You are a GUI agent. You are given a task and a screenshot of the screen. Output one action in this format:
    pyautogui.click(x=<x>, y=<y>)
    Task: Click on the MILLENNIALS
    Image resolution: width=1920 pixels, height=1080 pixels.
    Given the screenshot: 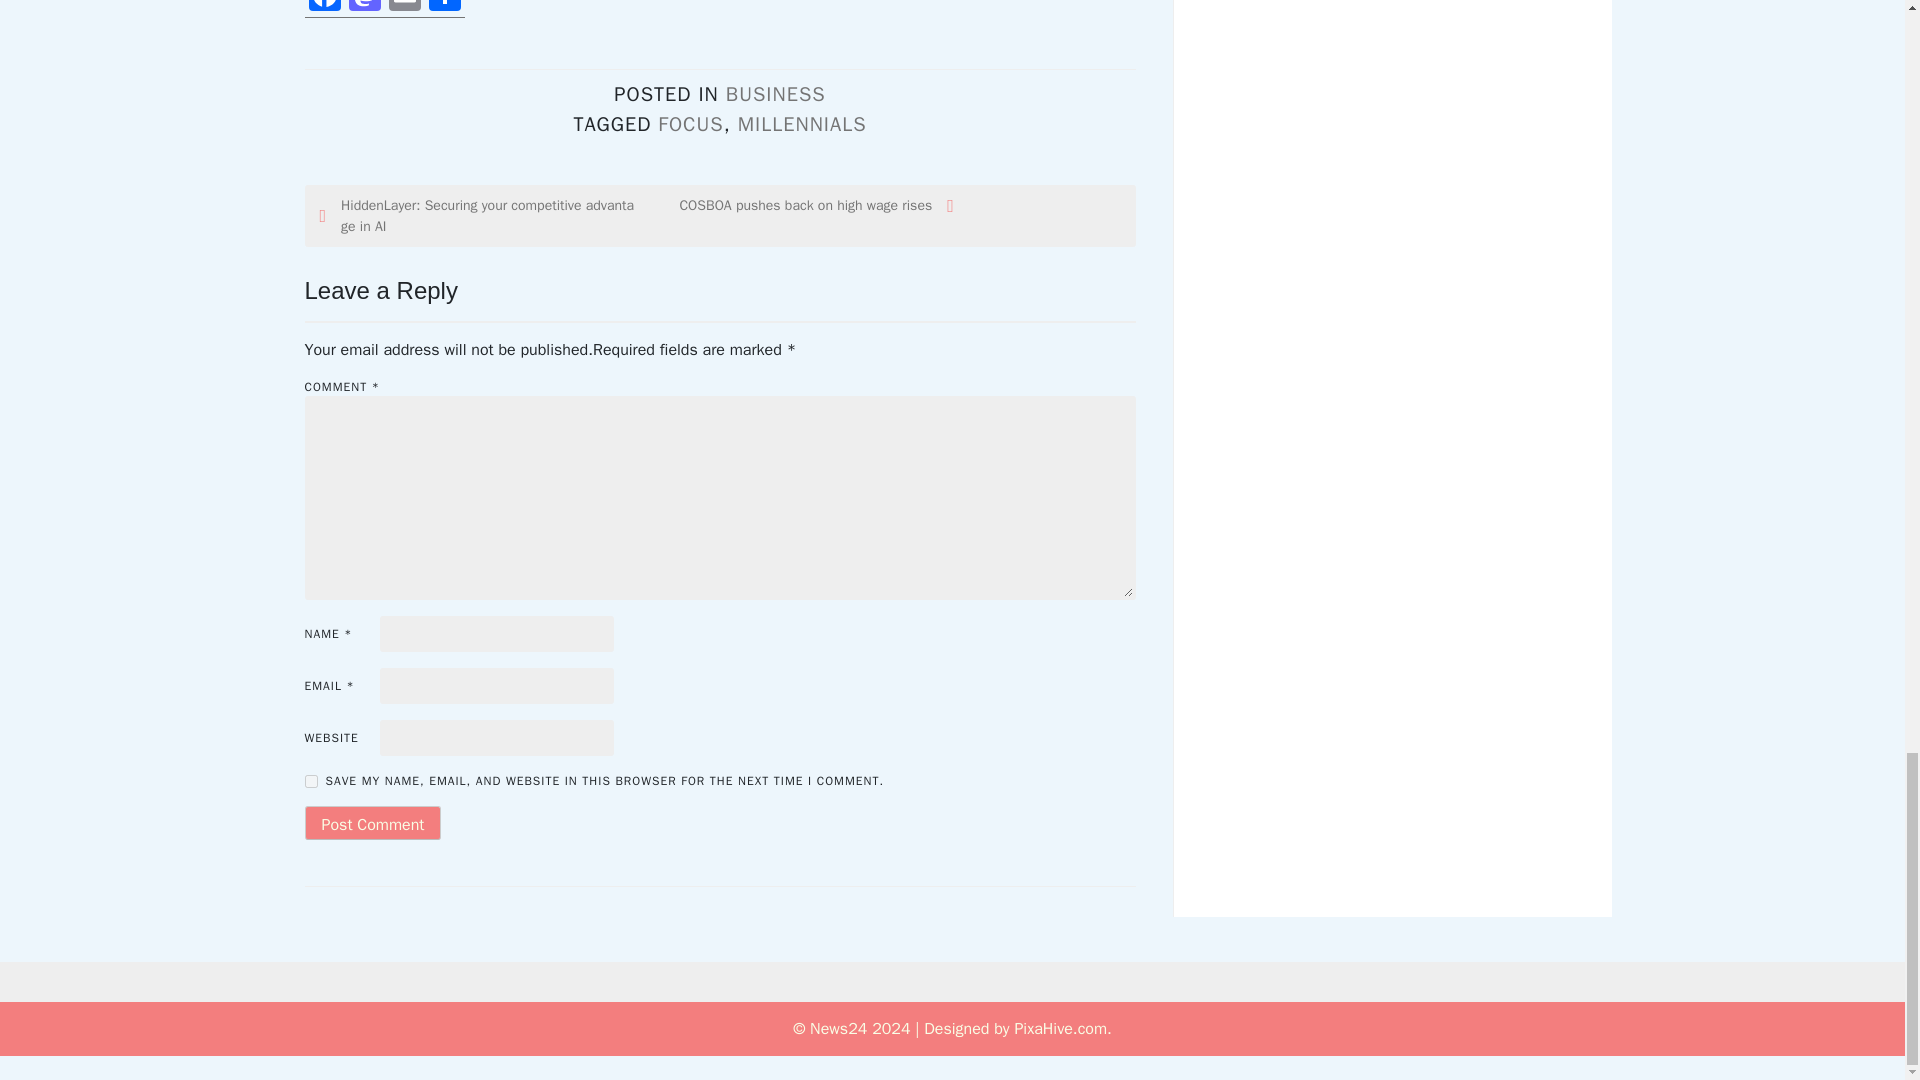 What is the action you would take?
    pyautogui.click(x=802, y=124)
    